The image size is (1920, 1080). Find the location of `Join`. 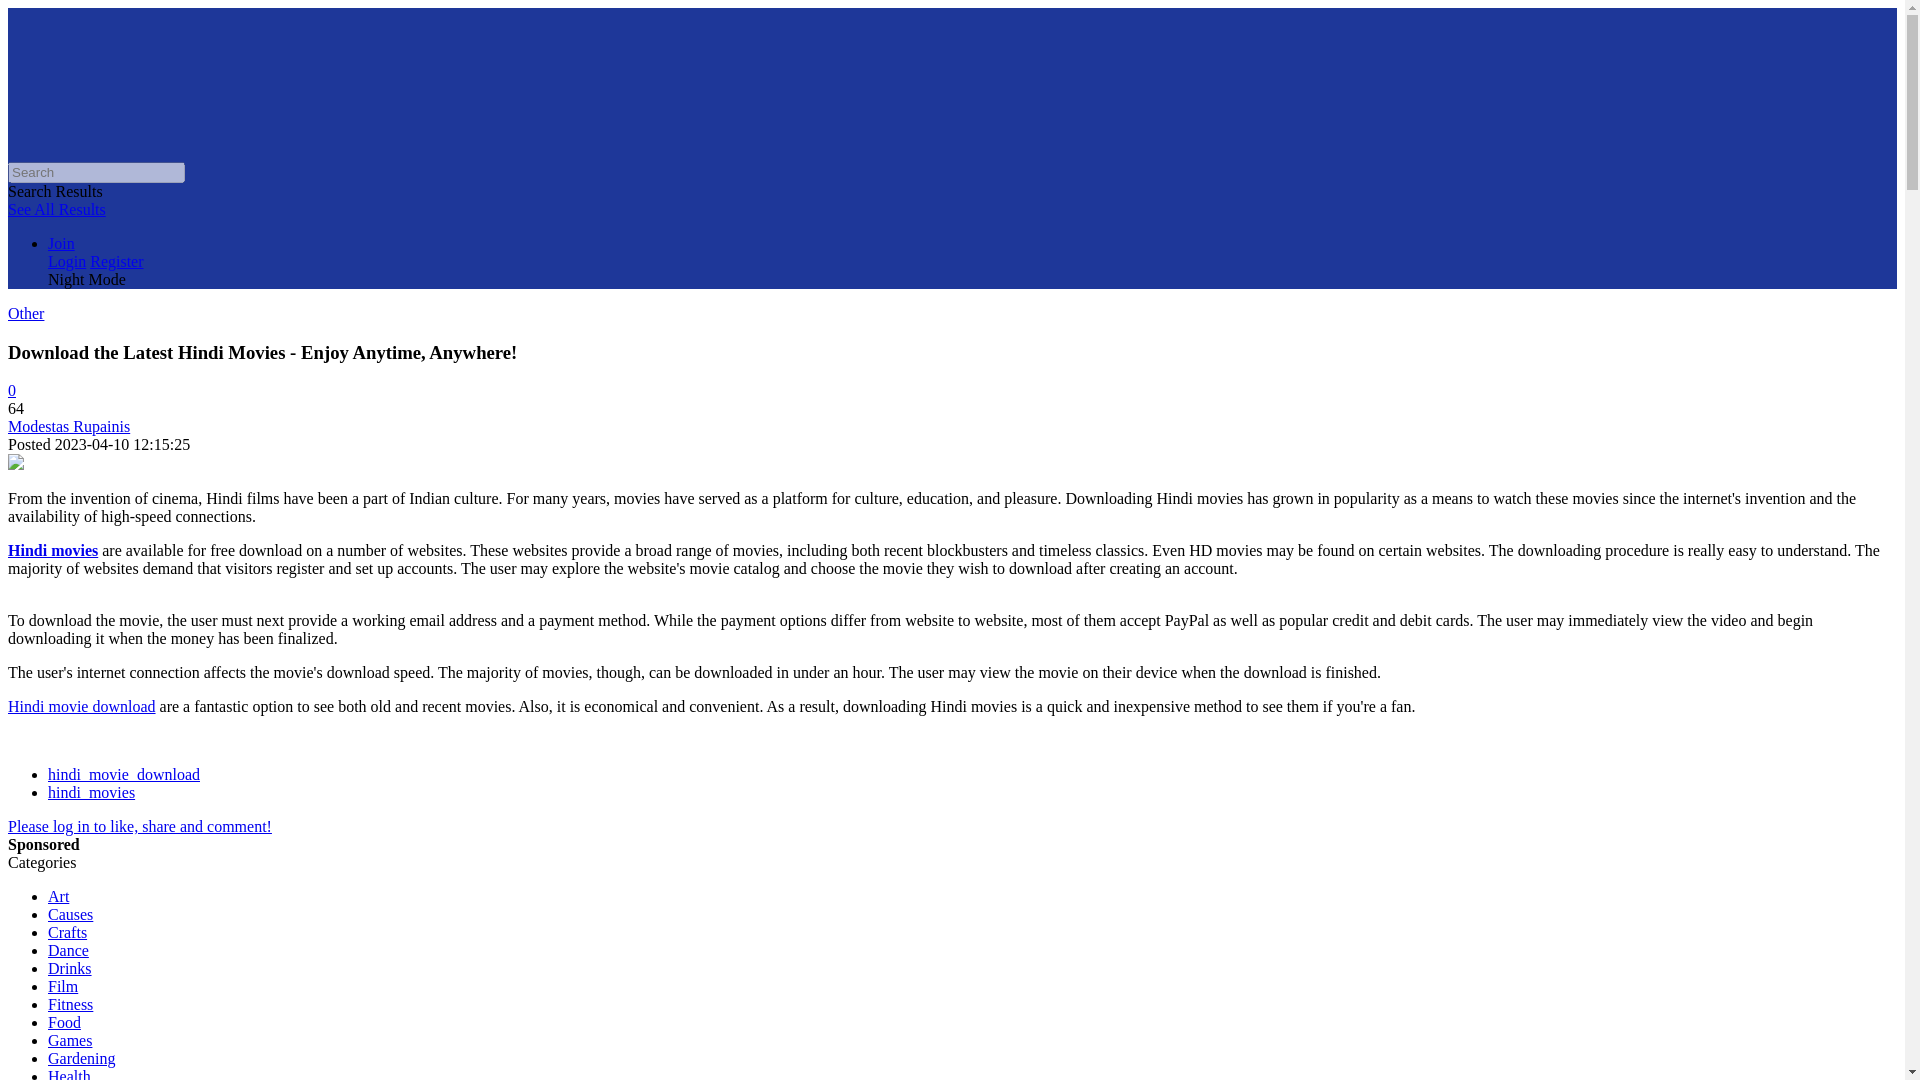

Join is located at coordinates (61, 243).